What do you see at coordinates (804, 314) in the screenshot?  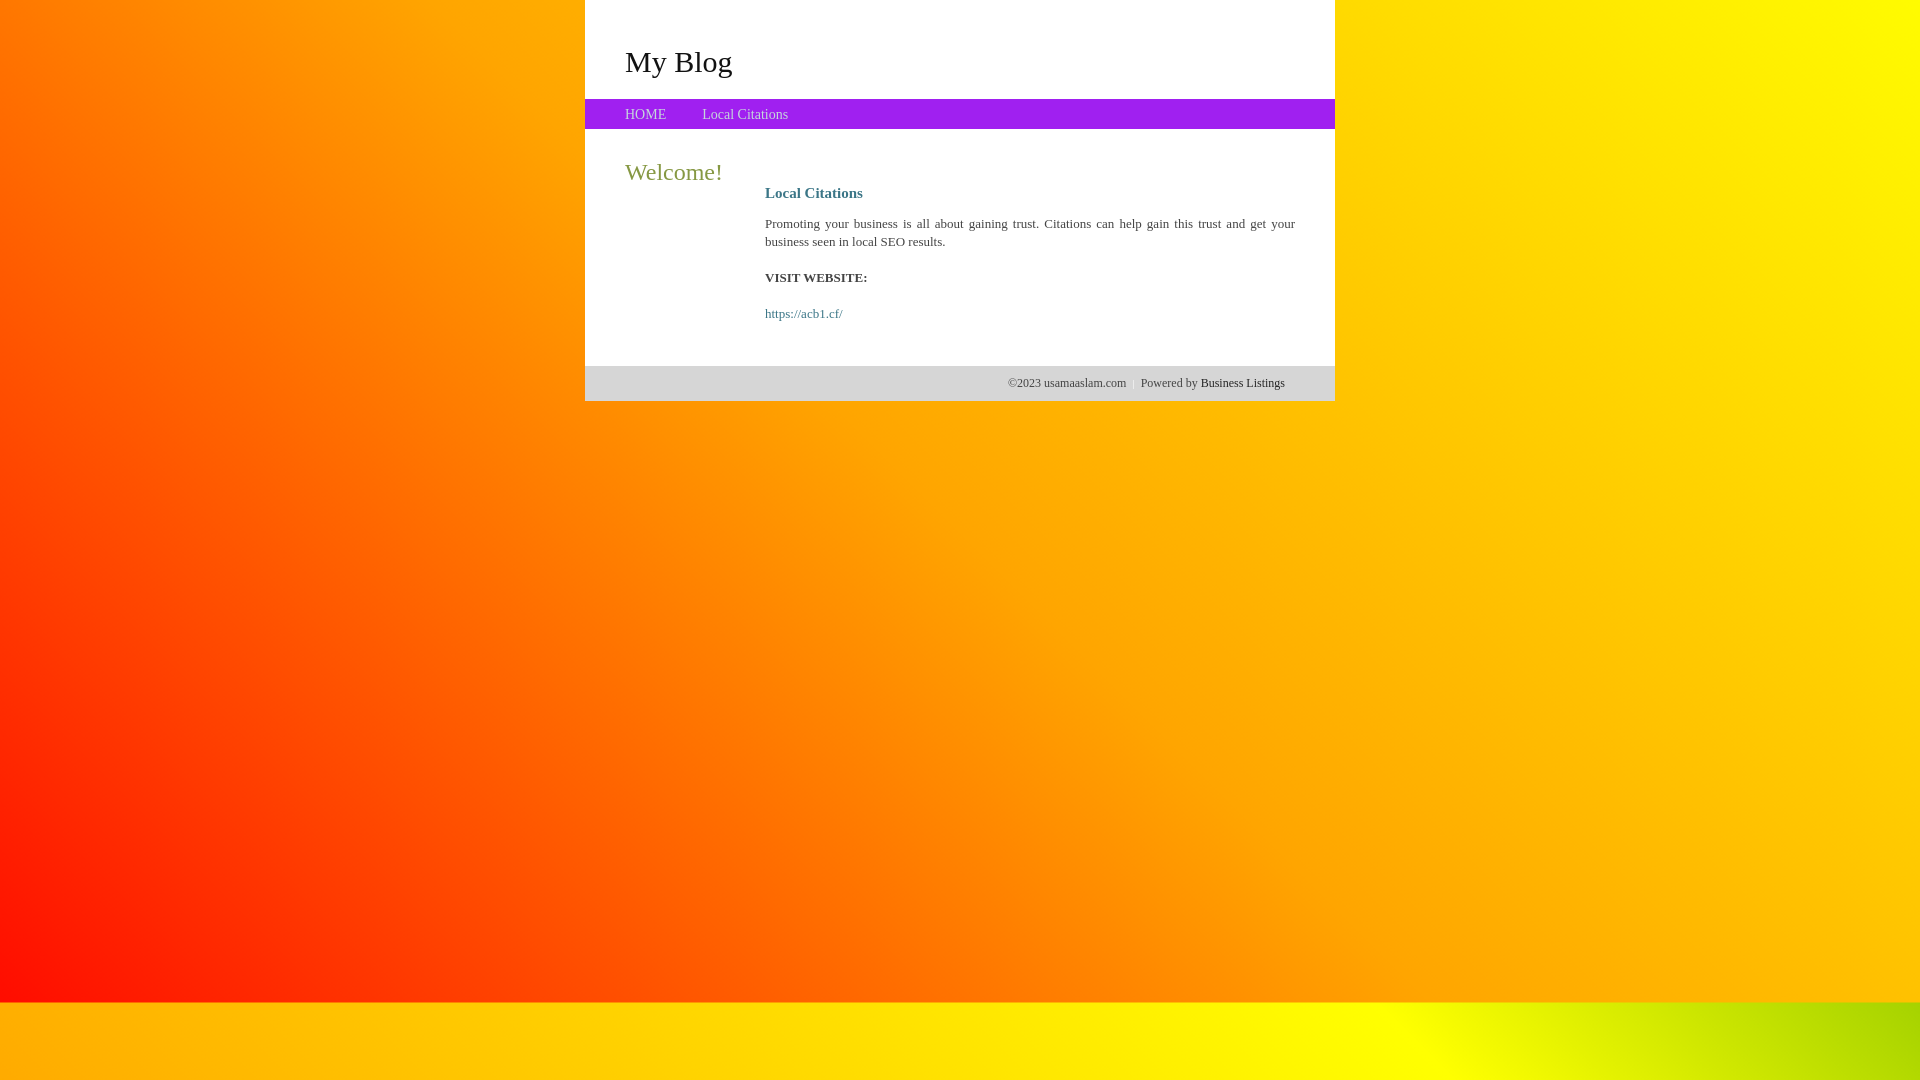 I see `https://acb1.cf/` at bounding box center [804, 314].